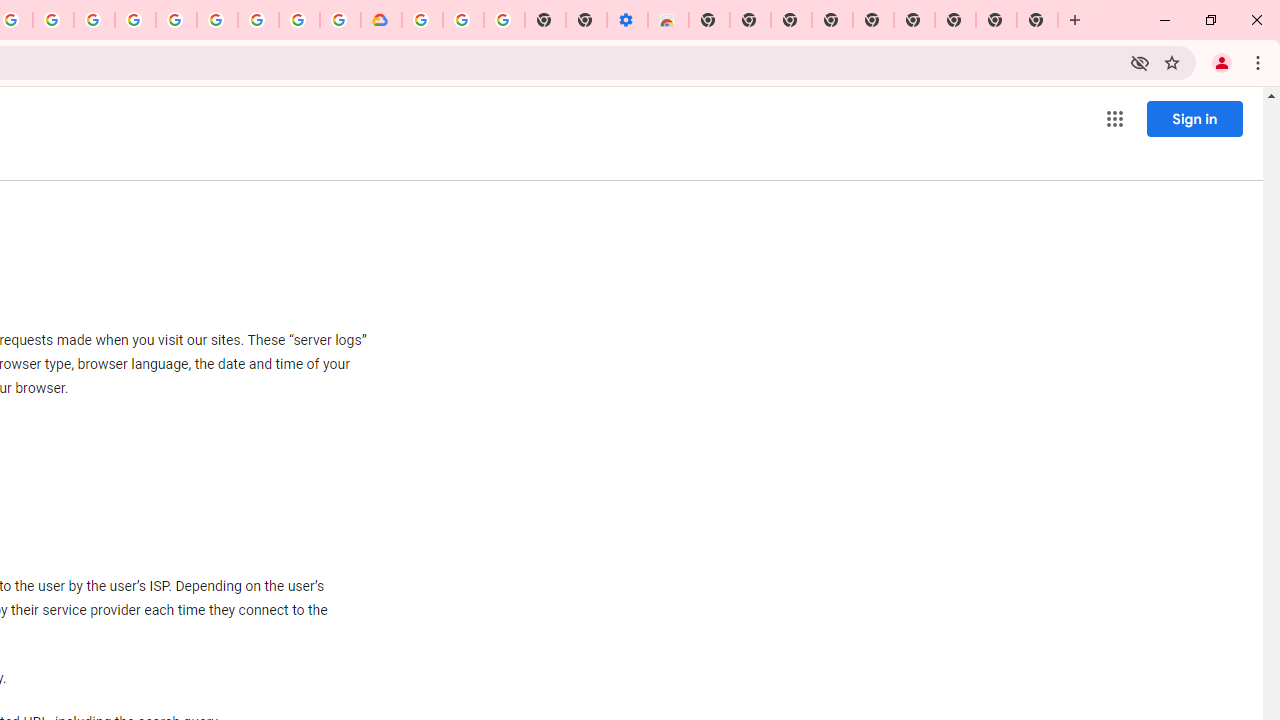 Image resolution: width=1280 pixels, height=720 pixels. Describe the element at coordinates (626, 20) in the screenshot. I see `Settings - Accessibility` at that location.